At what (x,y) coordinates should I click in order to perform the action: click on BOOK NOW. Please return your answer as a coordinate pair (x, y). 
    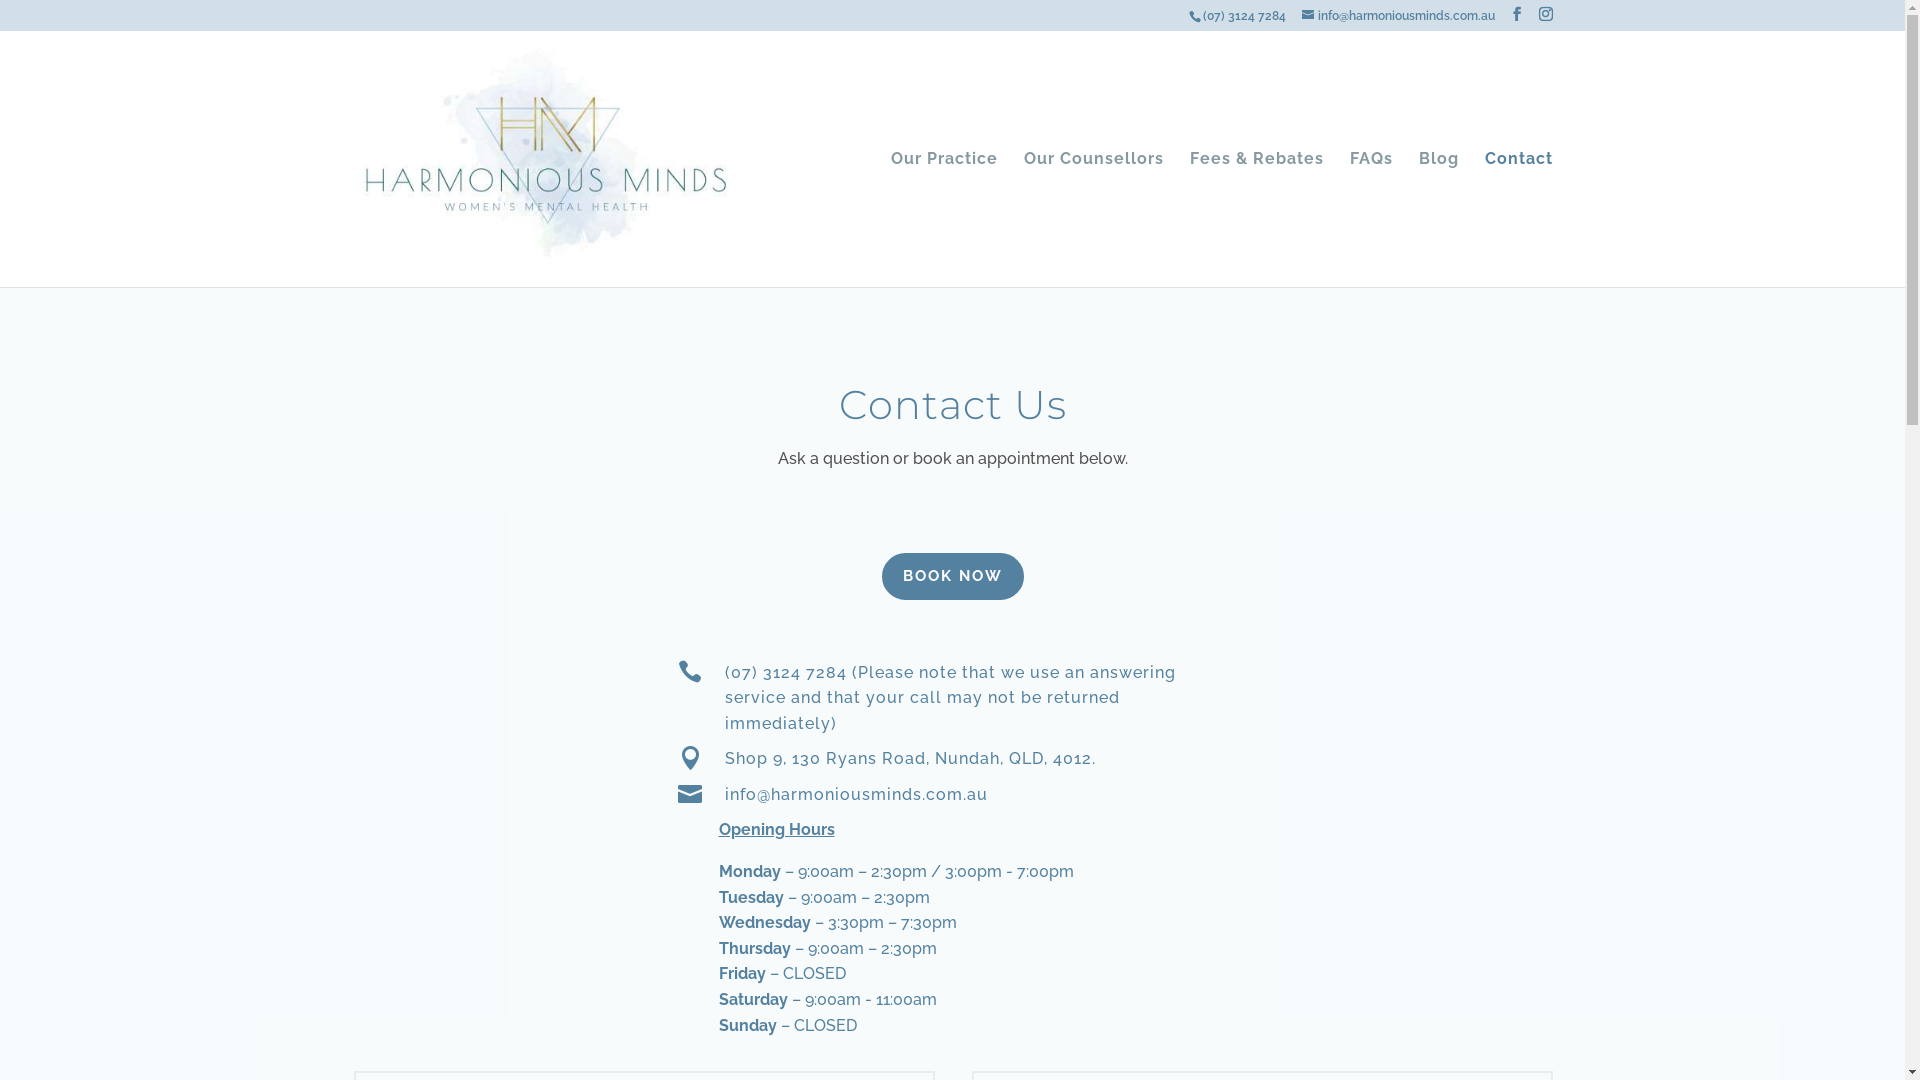
    Looking at the image, I should click on (953, 576).